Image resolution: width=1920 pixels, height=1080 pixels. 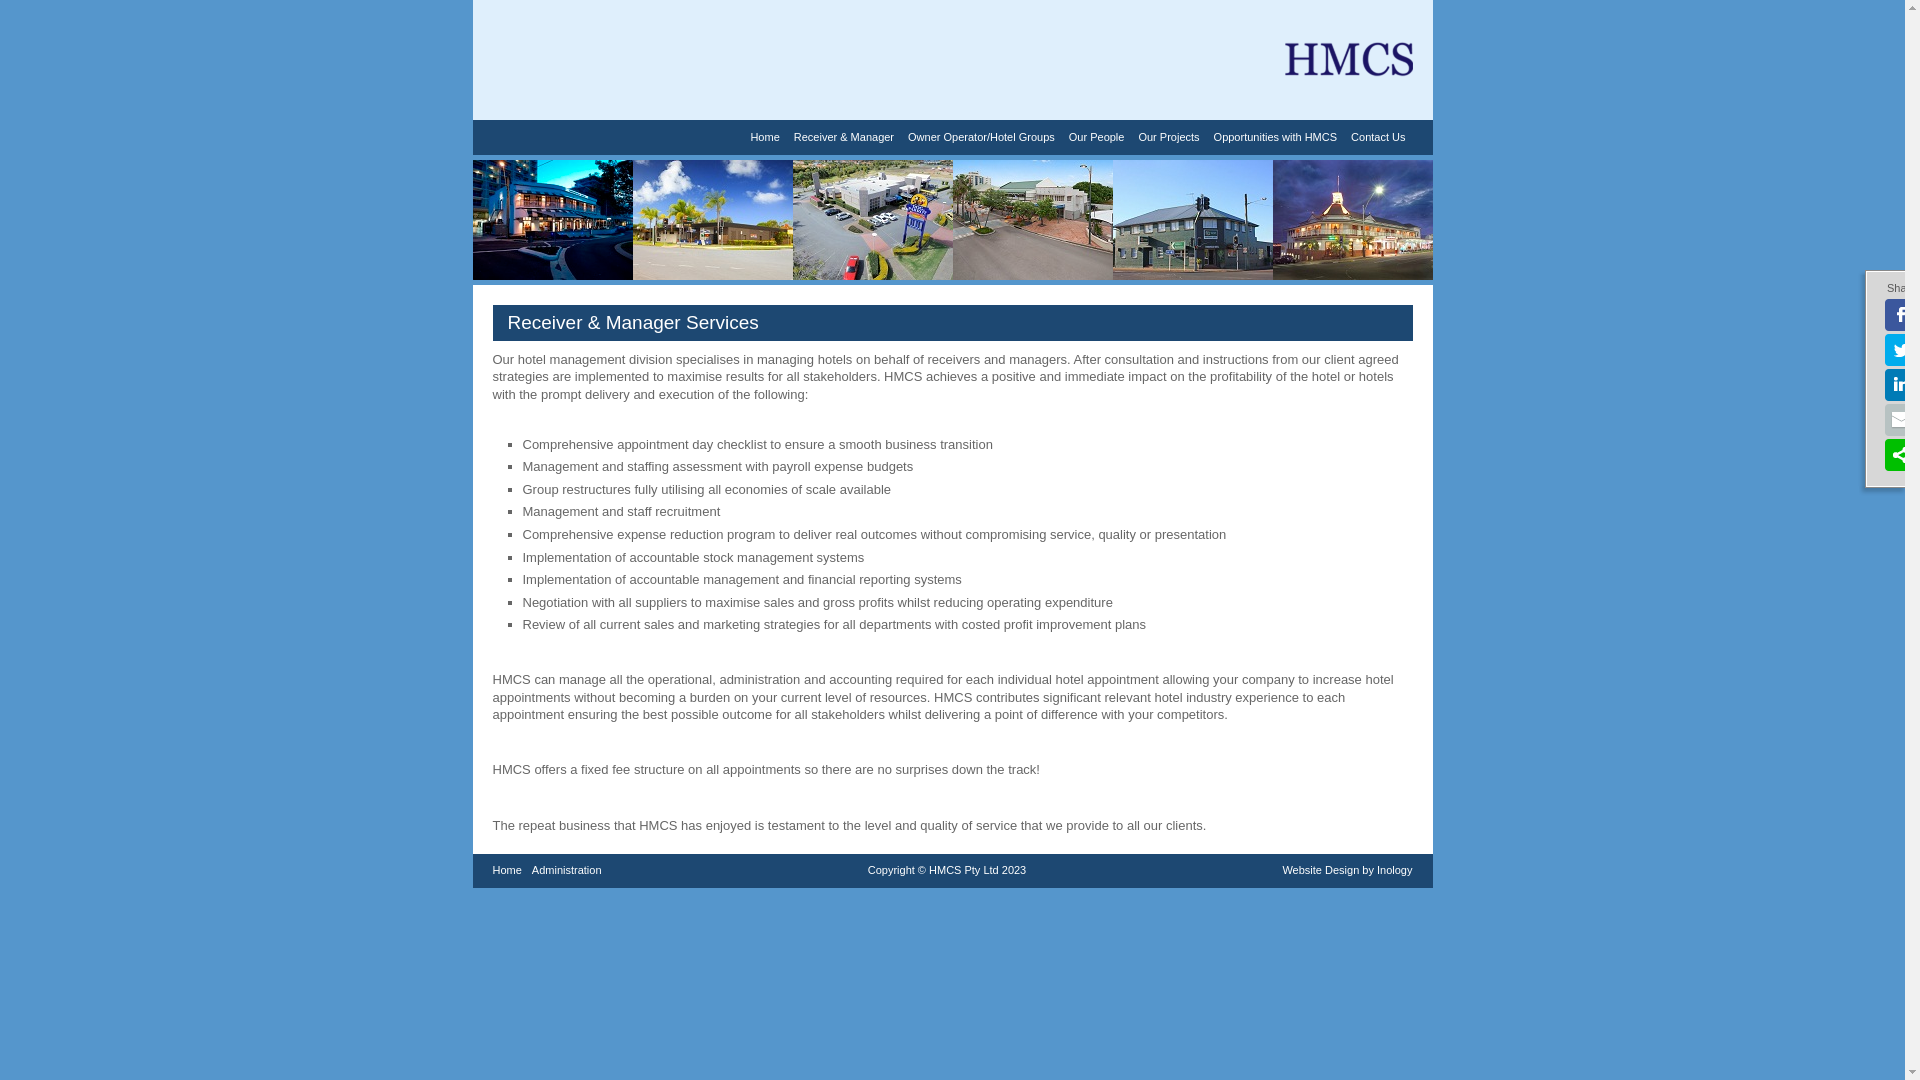 I want to click on Administration, so click(x=567, y=871).